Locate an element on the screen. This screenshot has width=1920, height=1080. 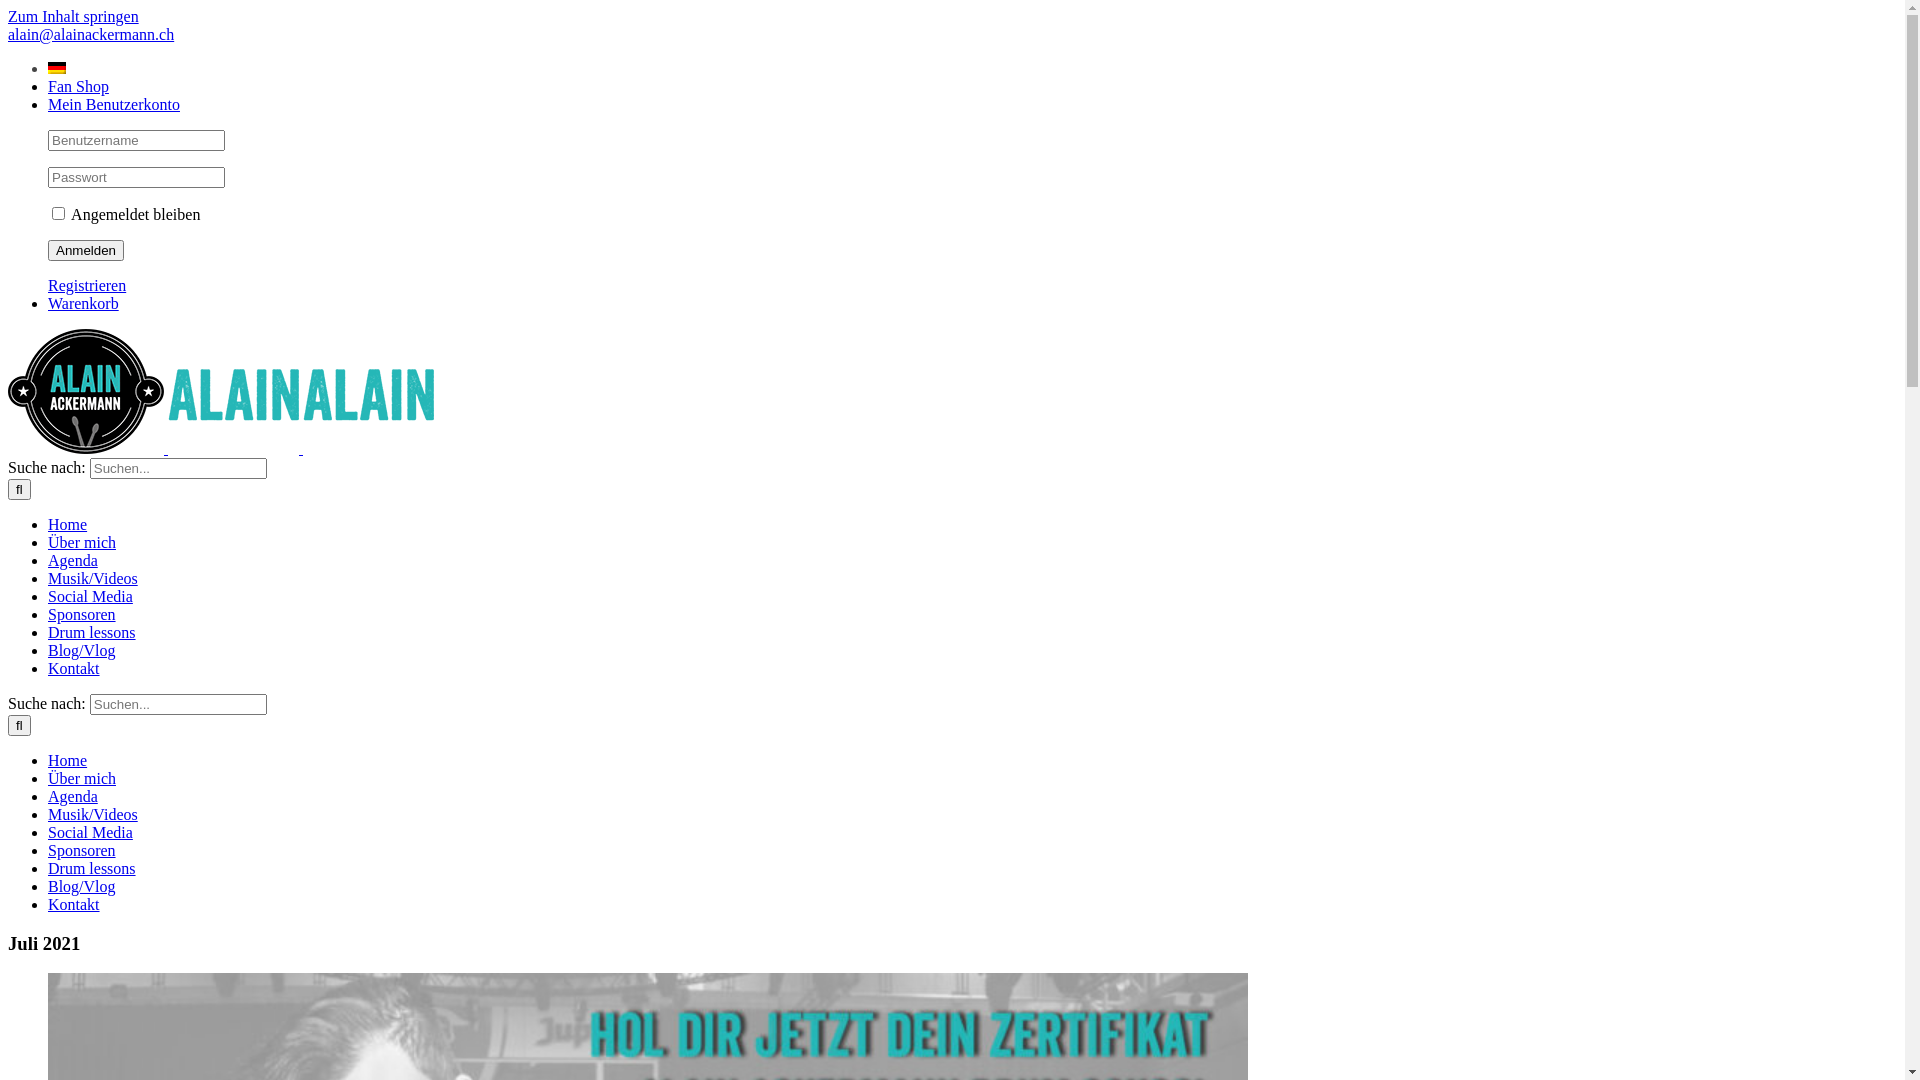
Zum Inhalt springen is located at coordinates (74, 16).